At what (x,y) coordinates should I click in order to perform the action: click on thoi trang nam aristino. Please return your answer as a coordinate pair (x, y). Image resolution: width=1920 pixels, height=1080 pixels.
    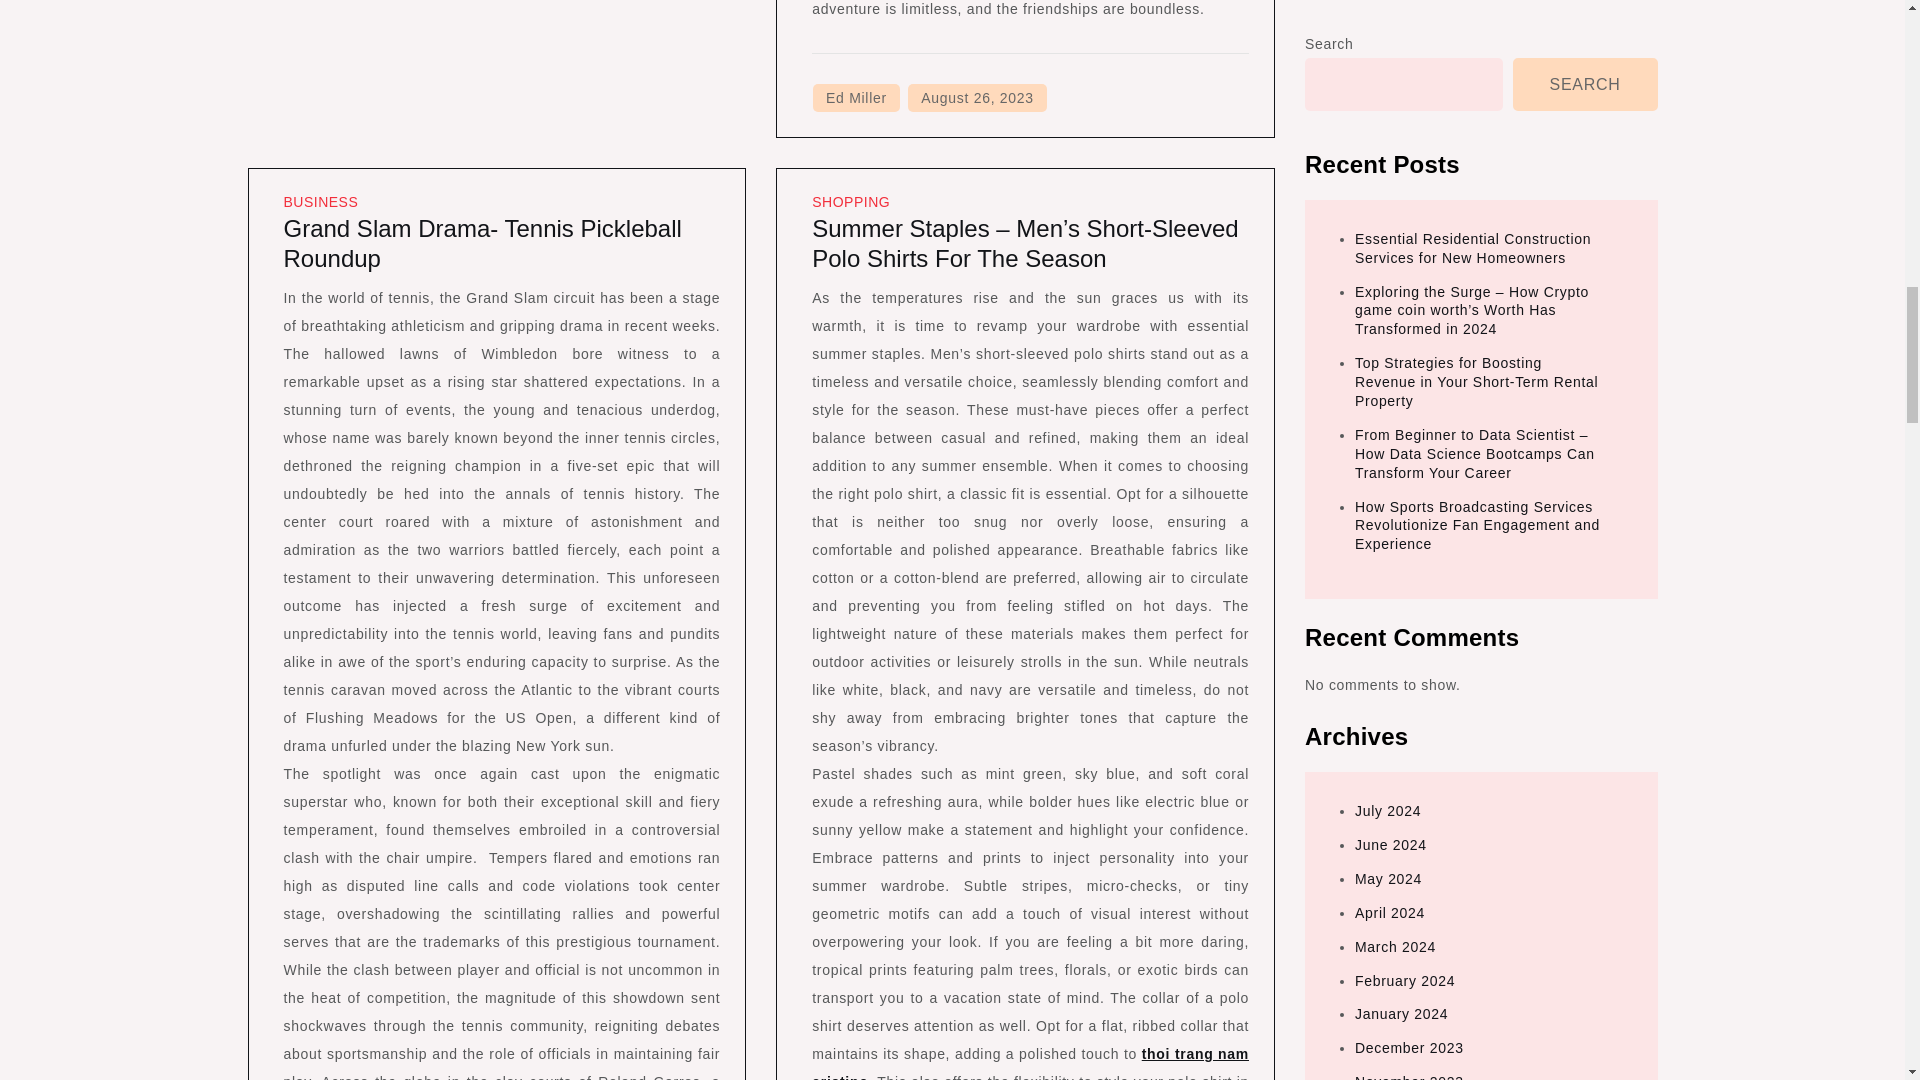
    Looking at the image, I should click on (1030, 1063).